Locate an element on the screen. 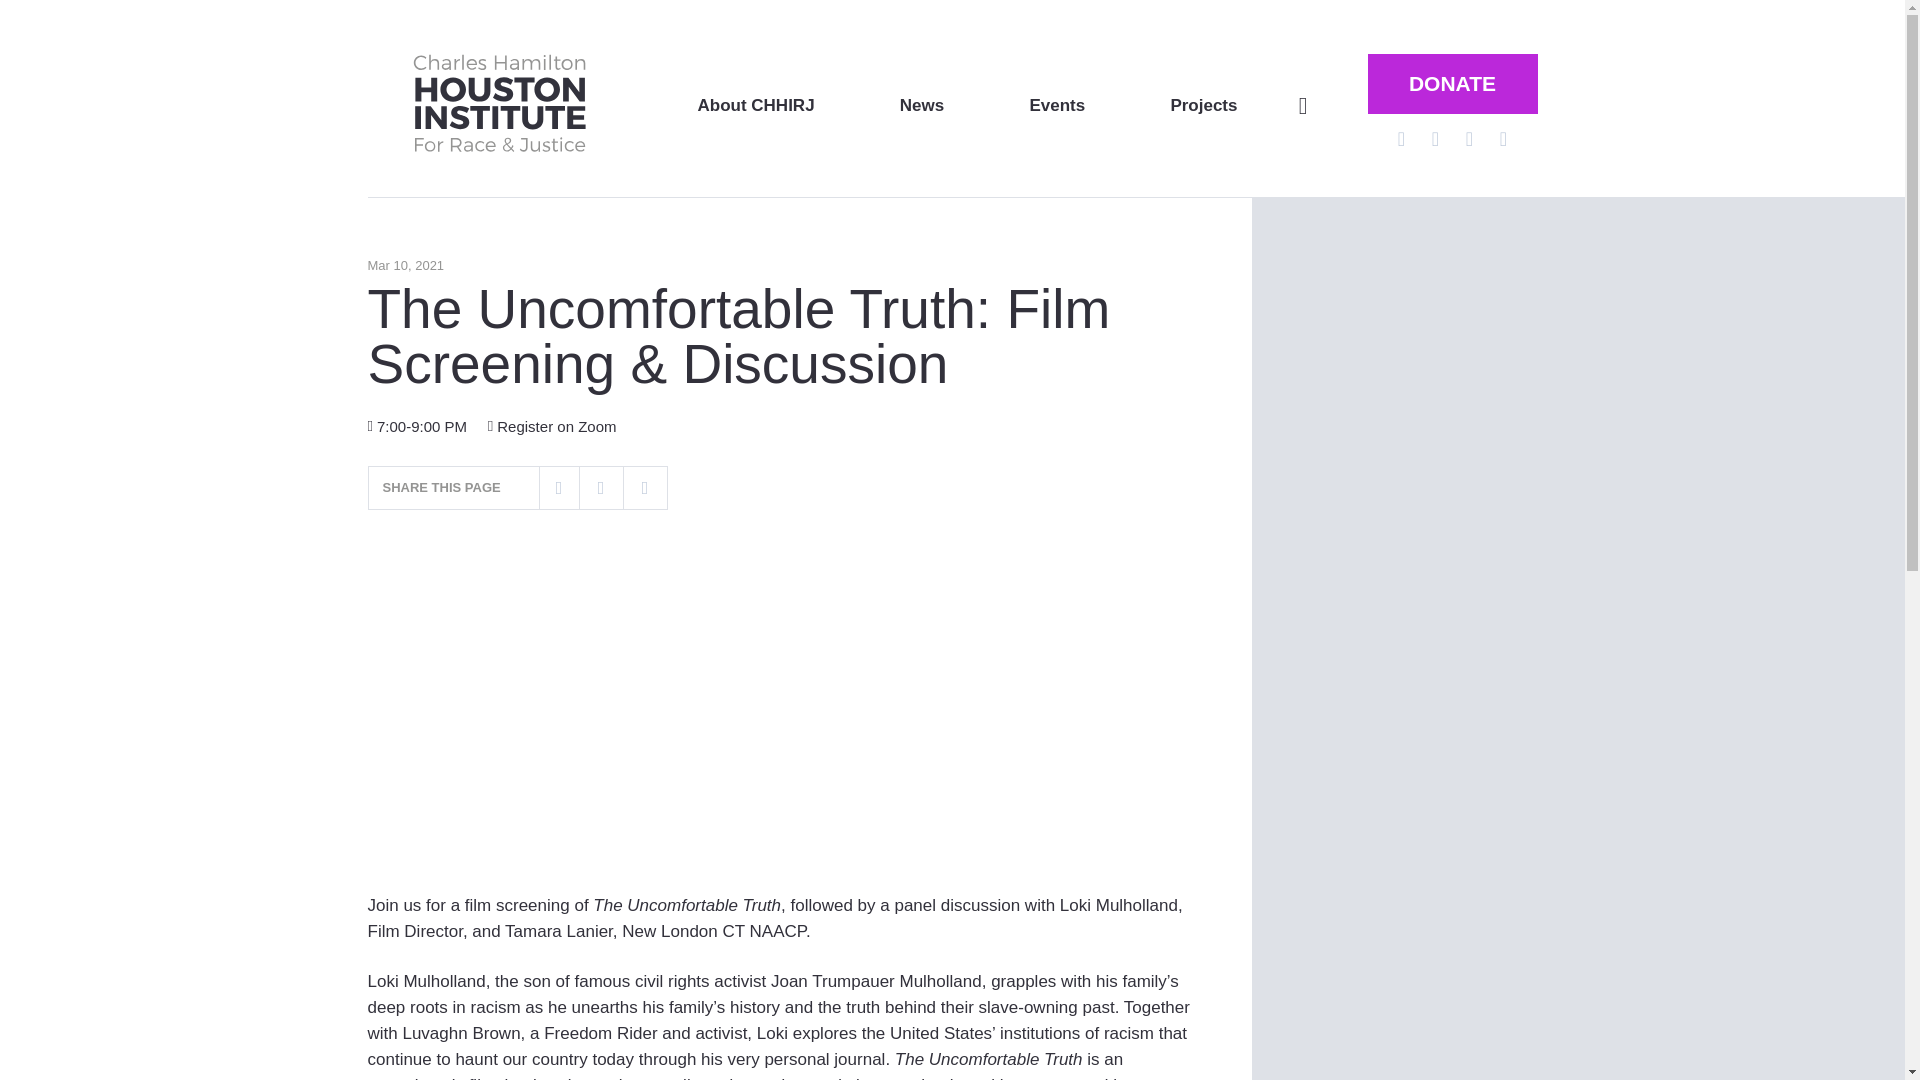 Image resolution: width=1920 pixels, height=1080 pixels. Projects is located at coordinates (1202, 106).